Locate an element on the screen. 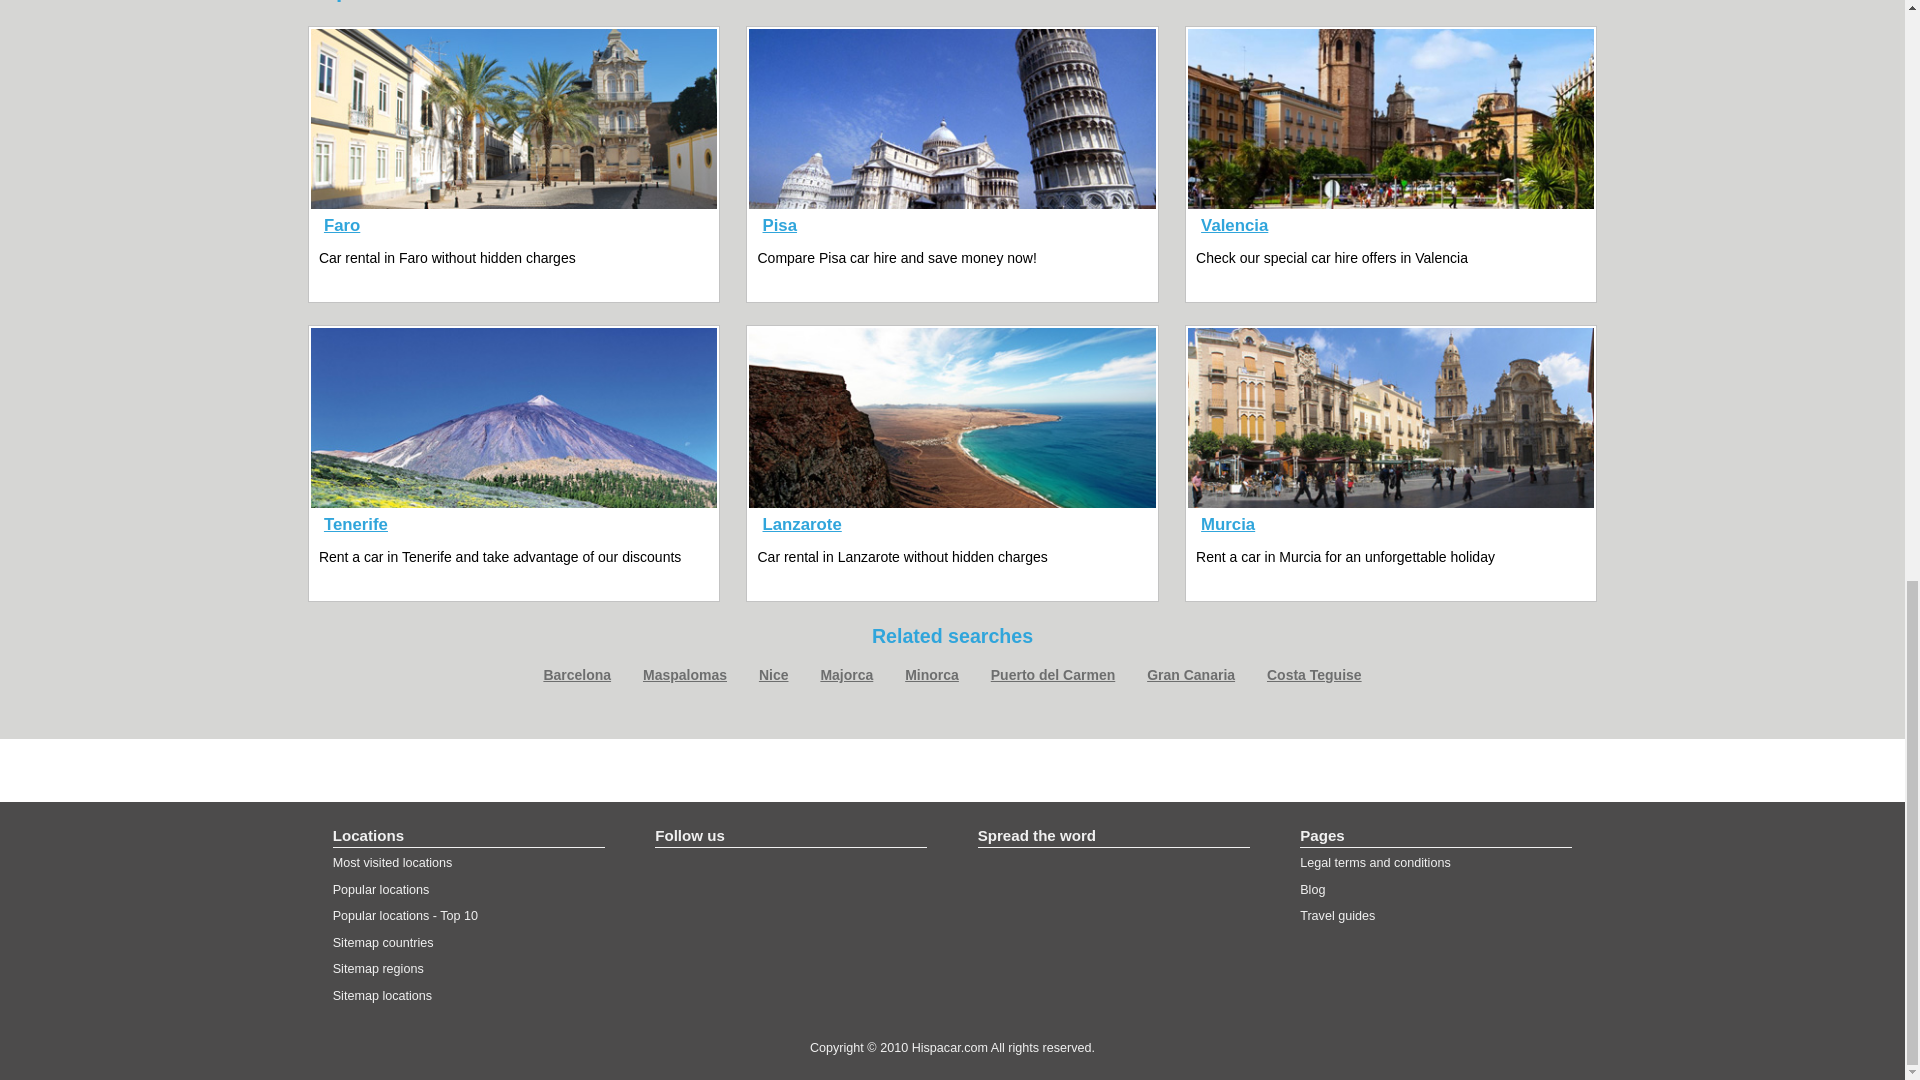 This screenshot has width=1920, height=1080. Majorca is located at coordinates (846, 674).